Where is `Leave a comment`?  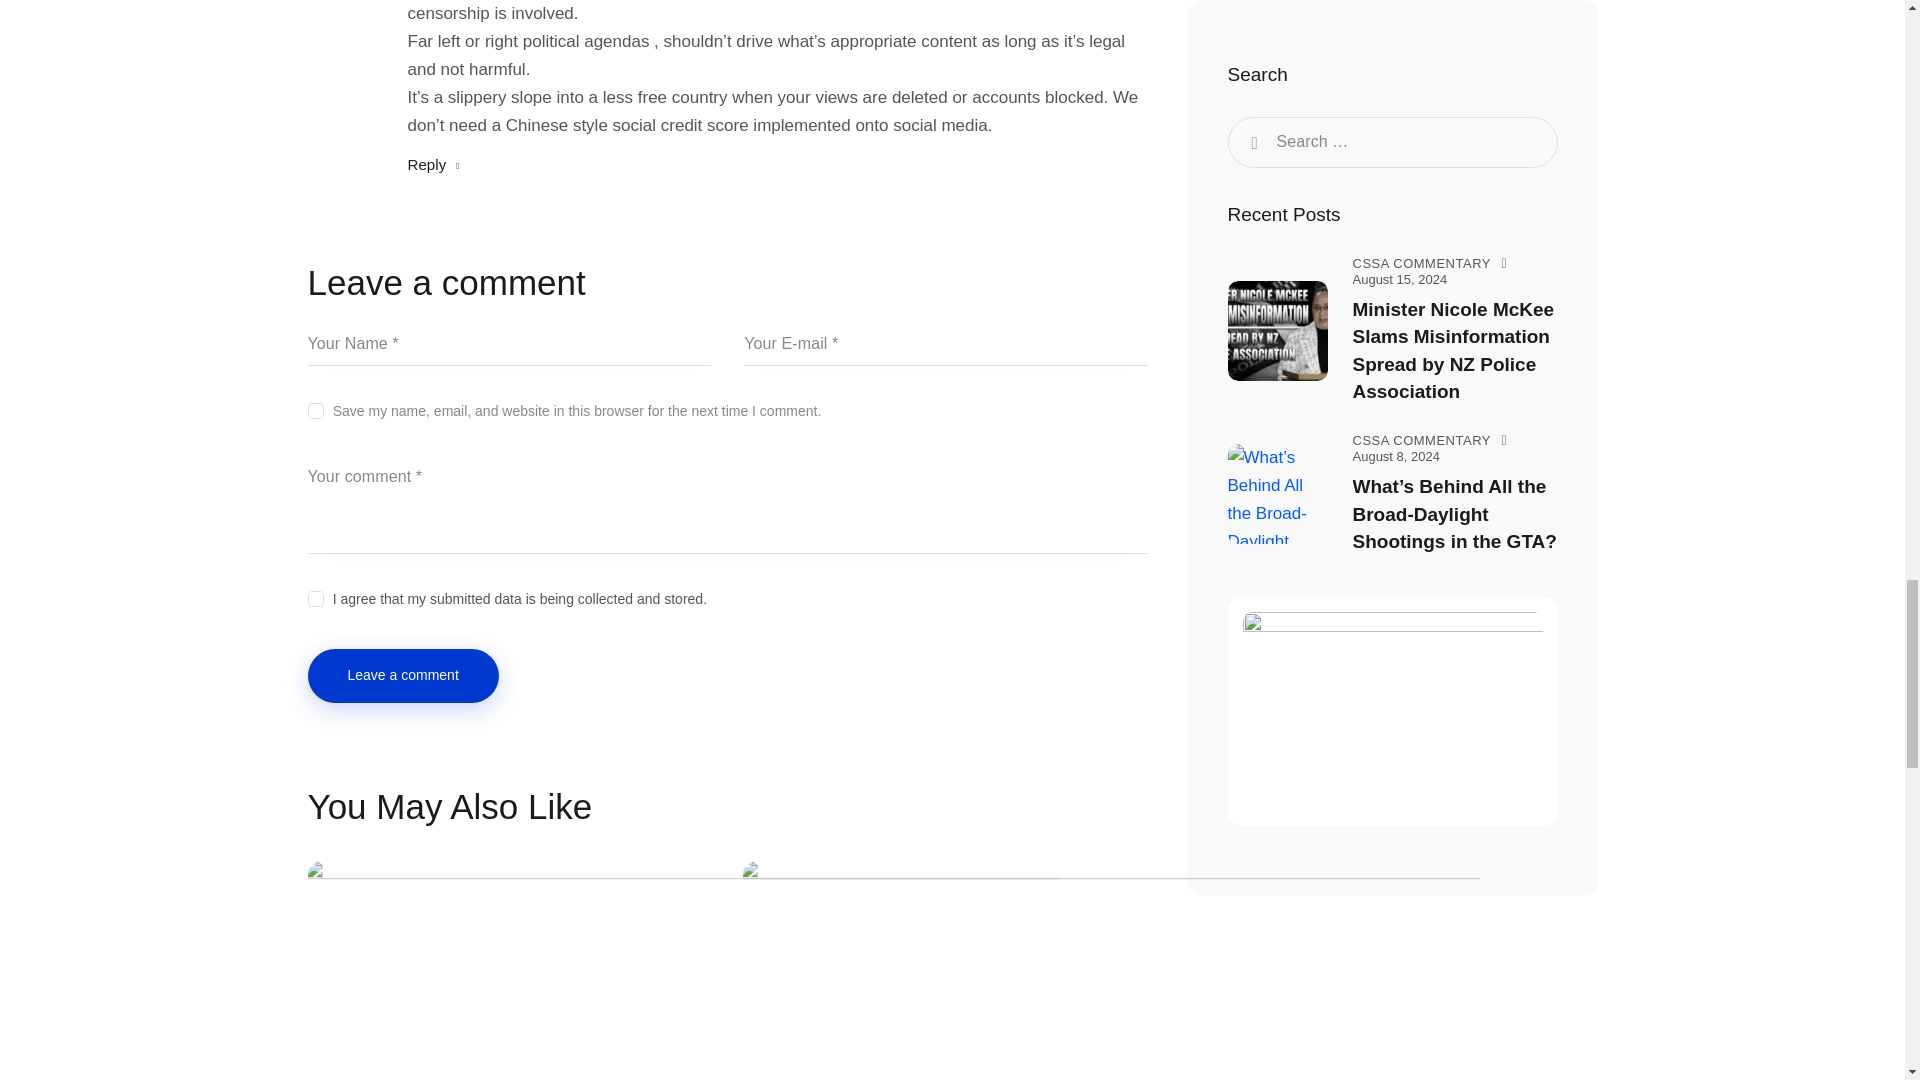
Leave a comment is located at coordinates (403, 676).